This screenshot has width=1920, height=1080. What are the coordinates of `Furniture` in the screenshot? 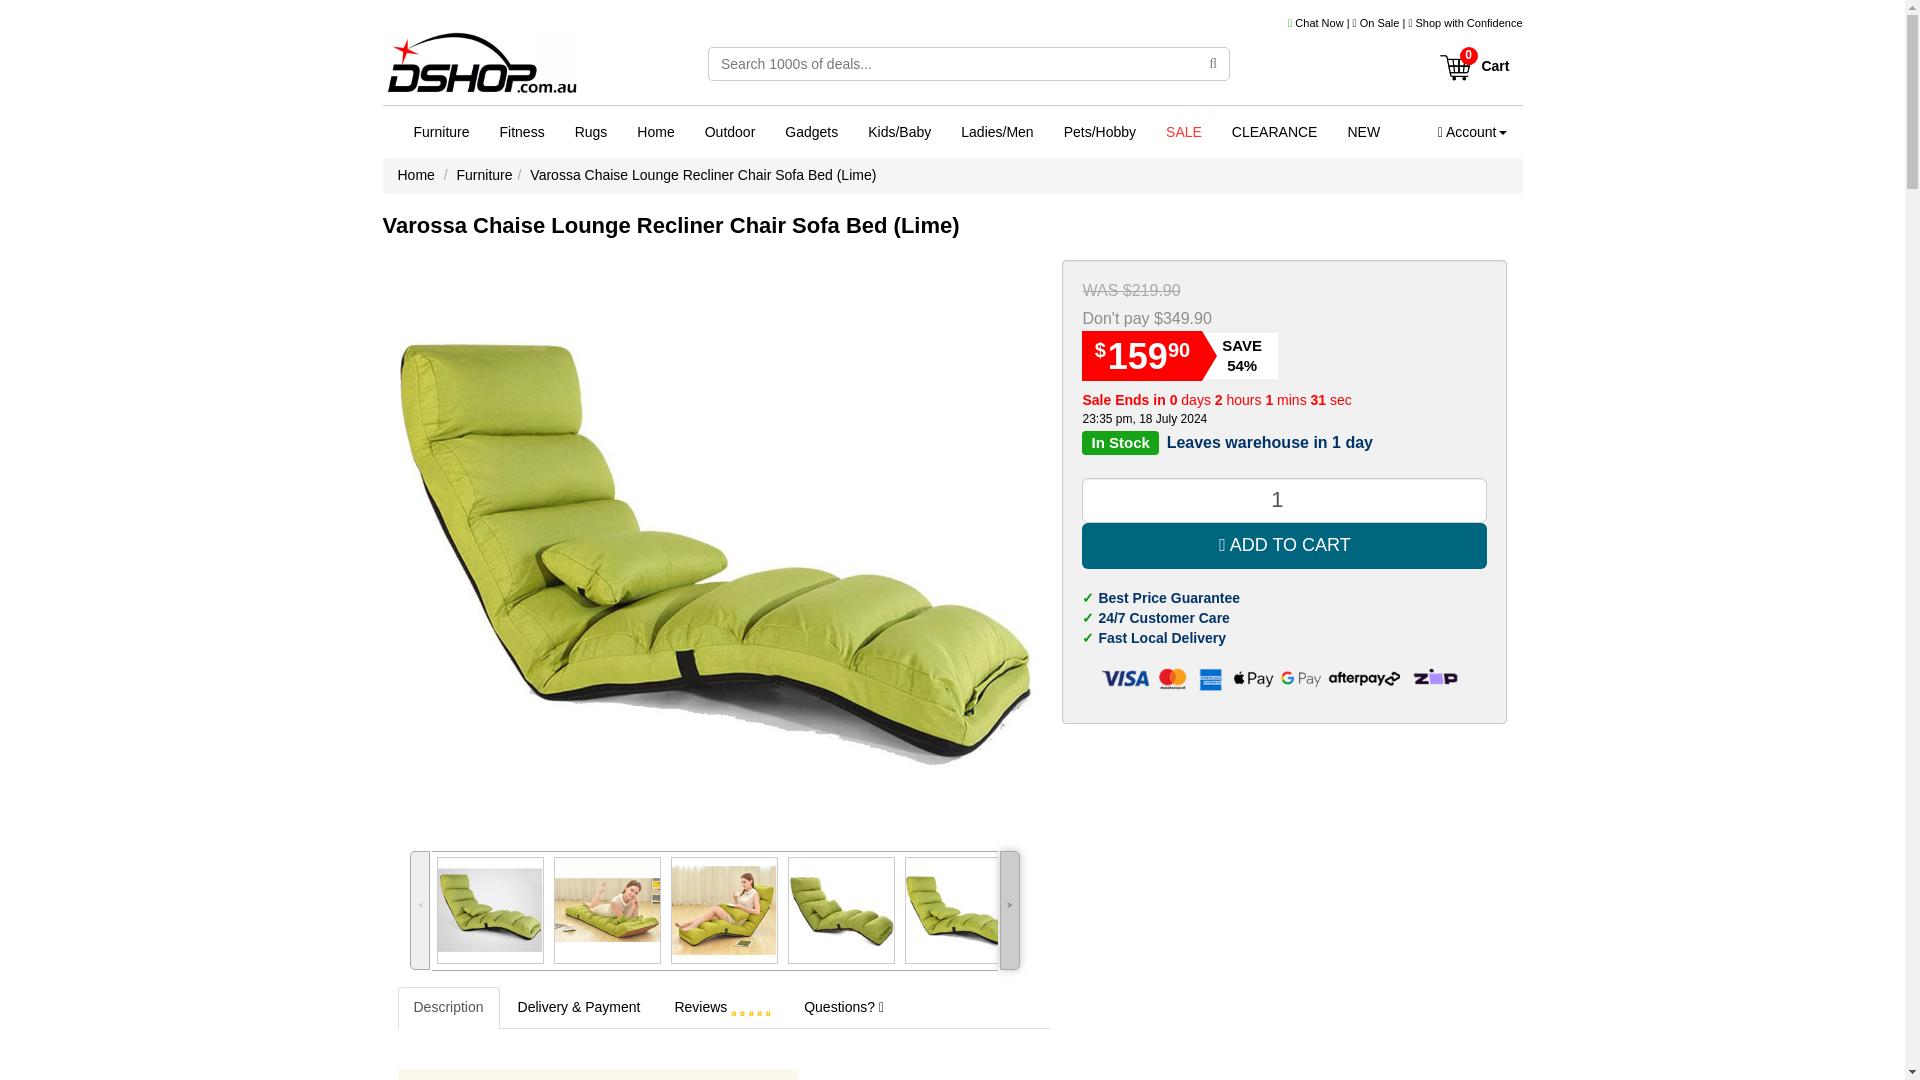 It's located at (440, 131).